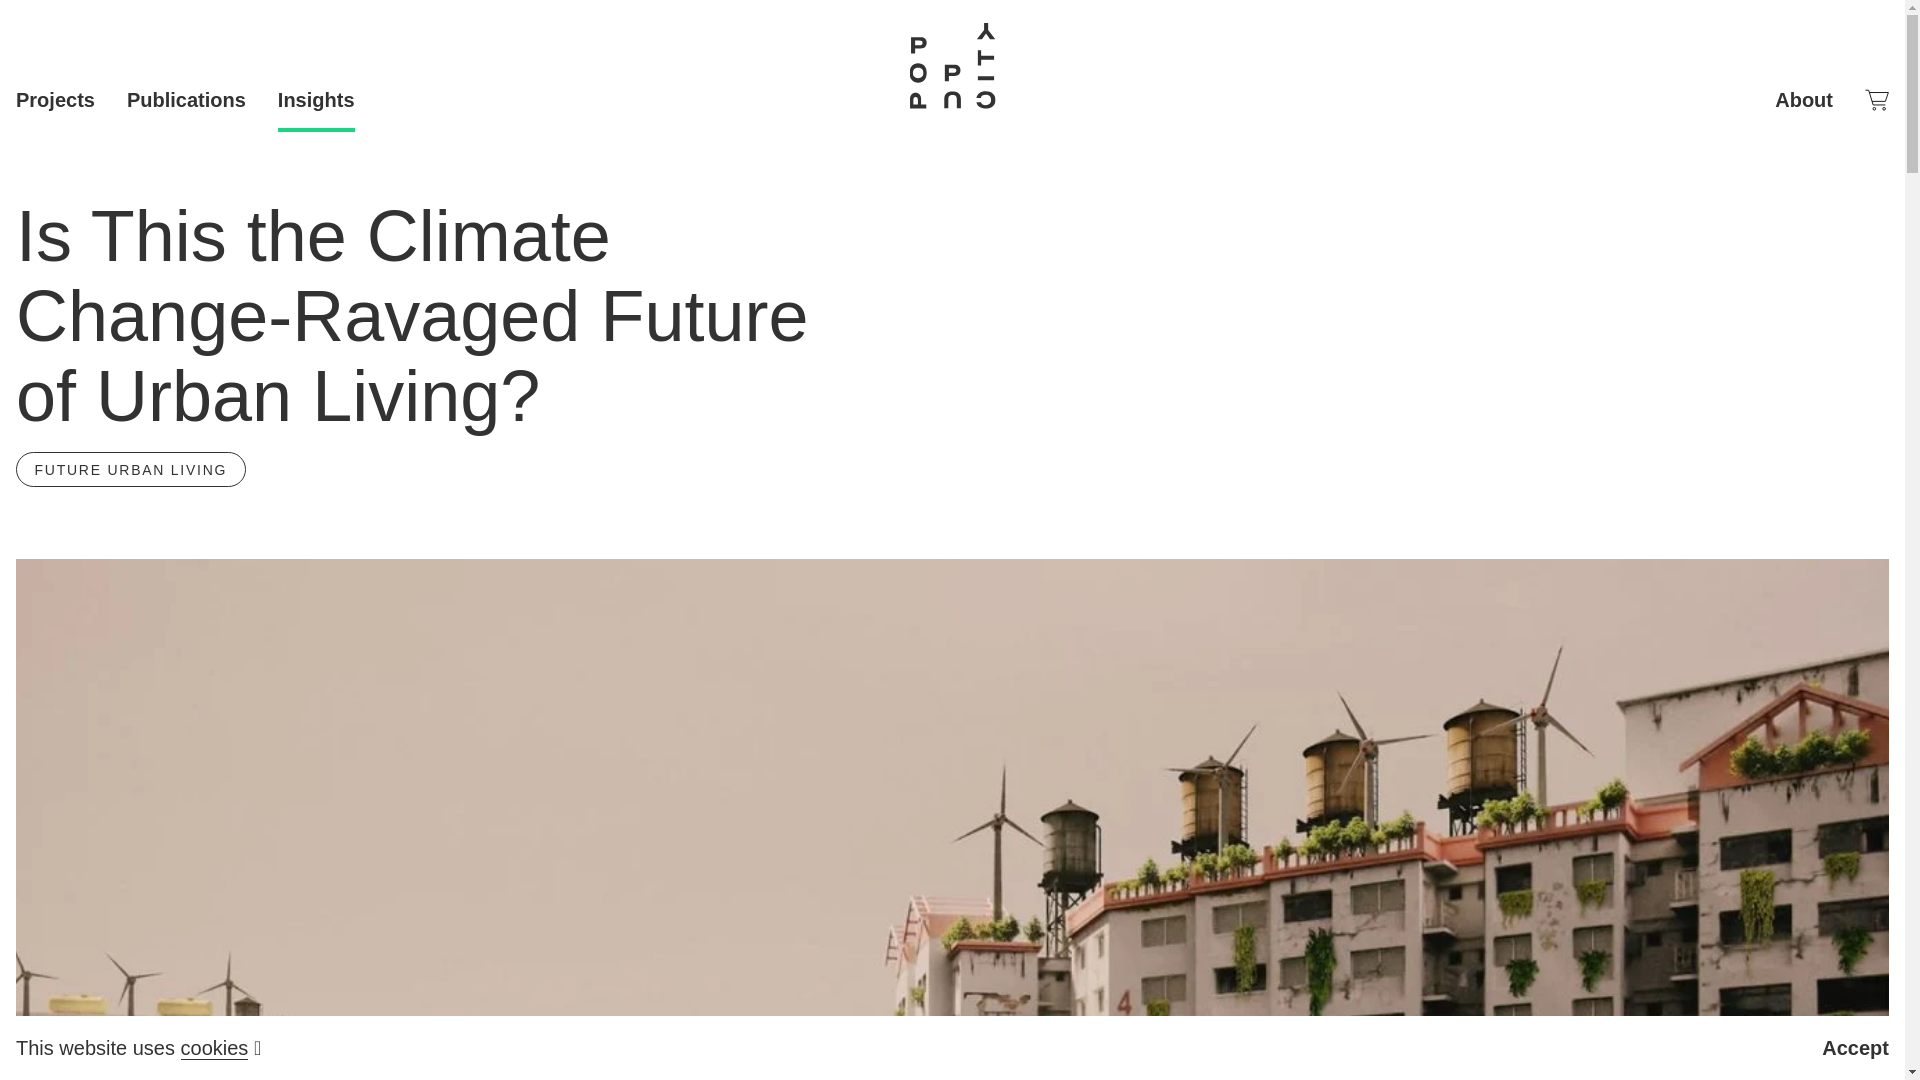 The width and height of the screenshot is (1920, 1080). I want to click on cookies, so click(214, 1048).